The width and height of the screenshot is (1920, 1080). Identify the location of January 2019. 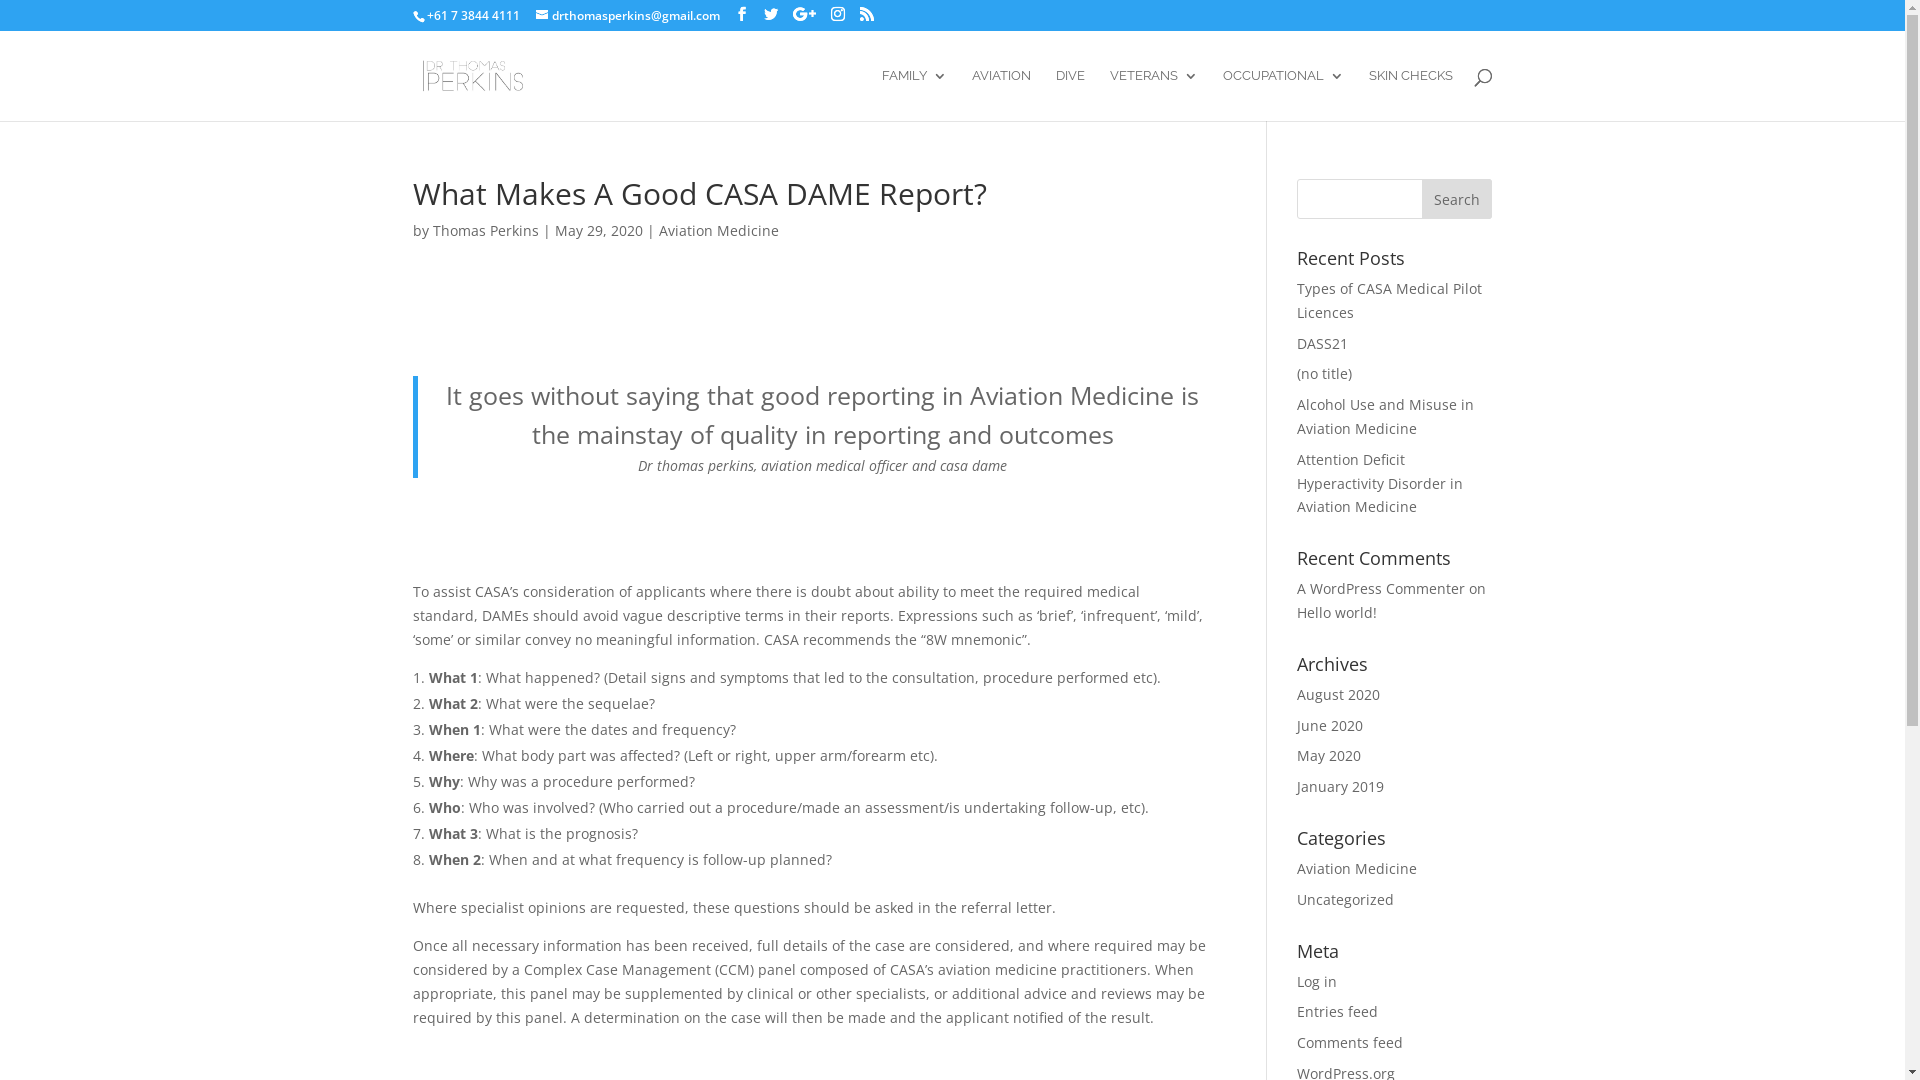
(1340, 786).